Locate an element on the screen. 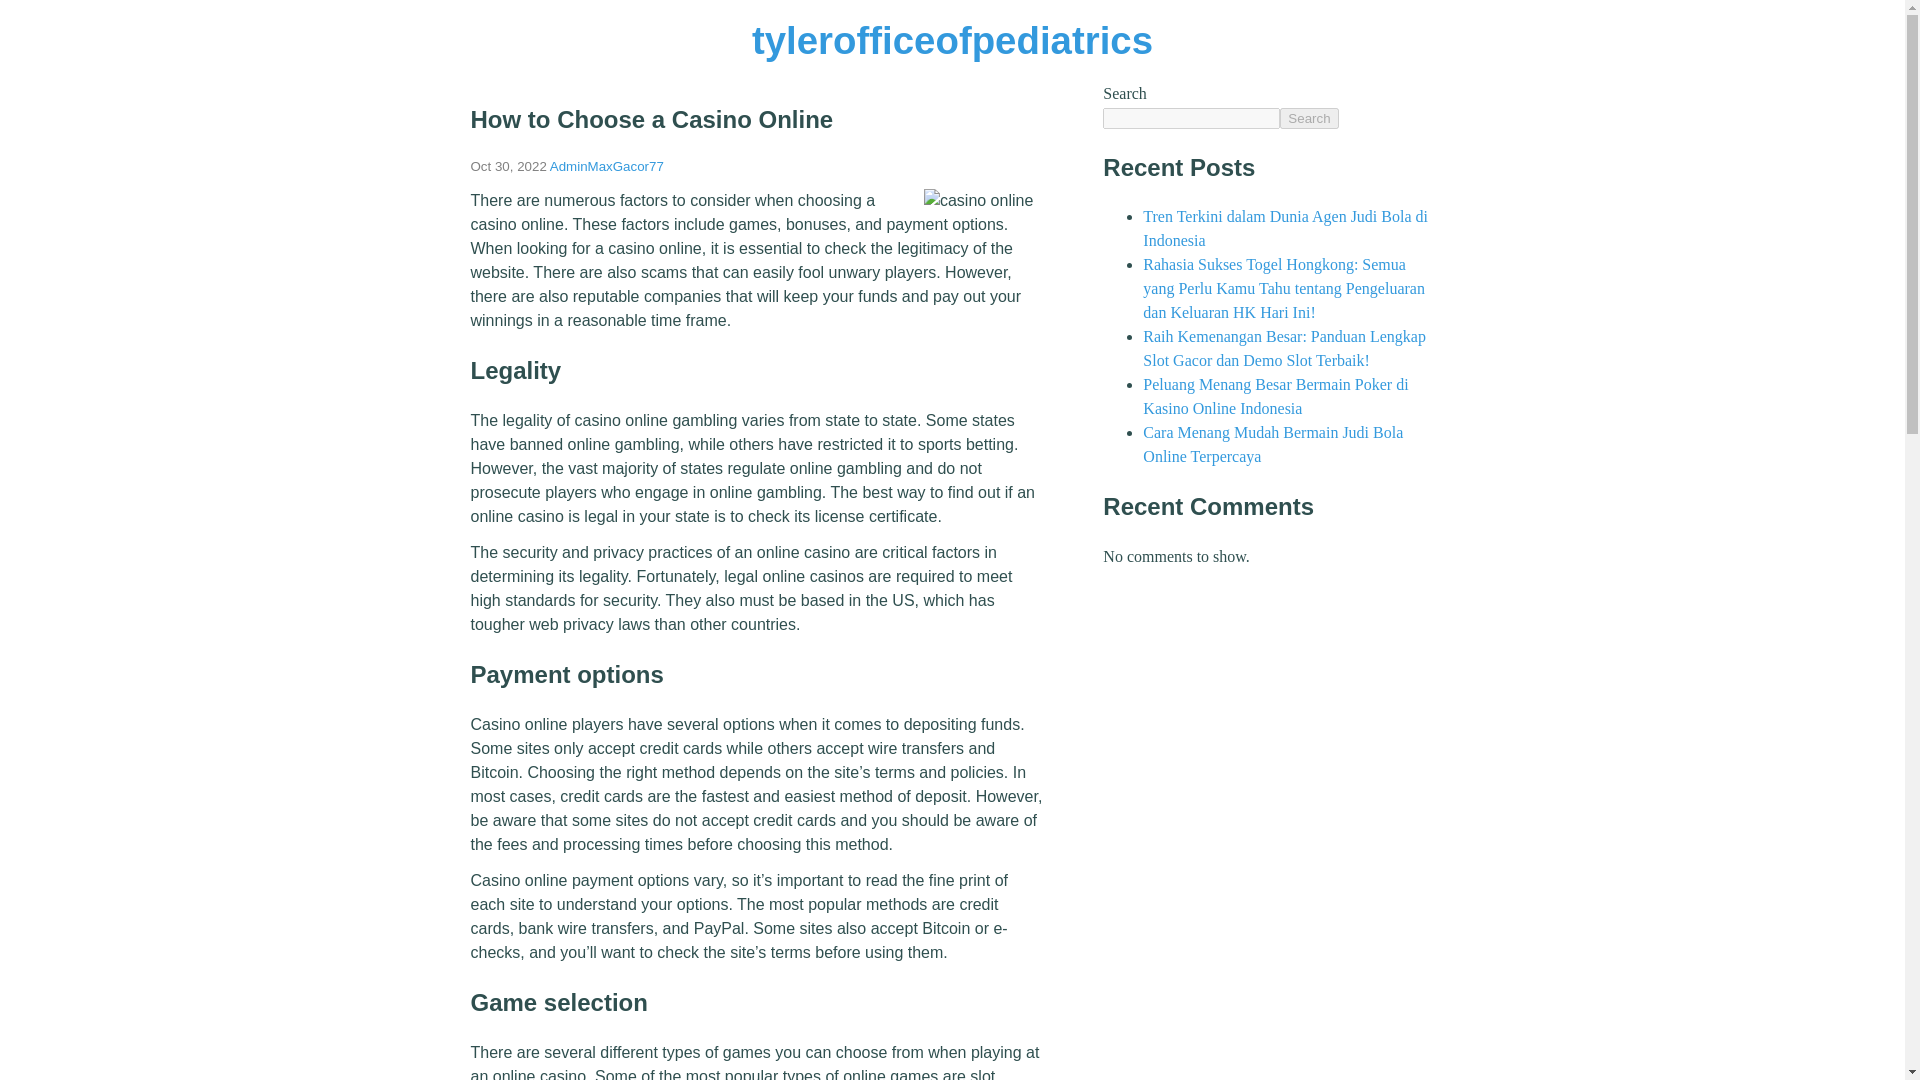  Tren Terkini dalam Dunia Agen Judi Bola di Indonesia is located at coordinates (1285, 228).